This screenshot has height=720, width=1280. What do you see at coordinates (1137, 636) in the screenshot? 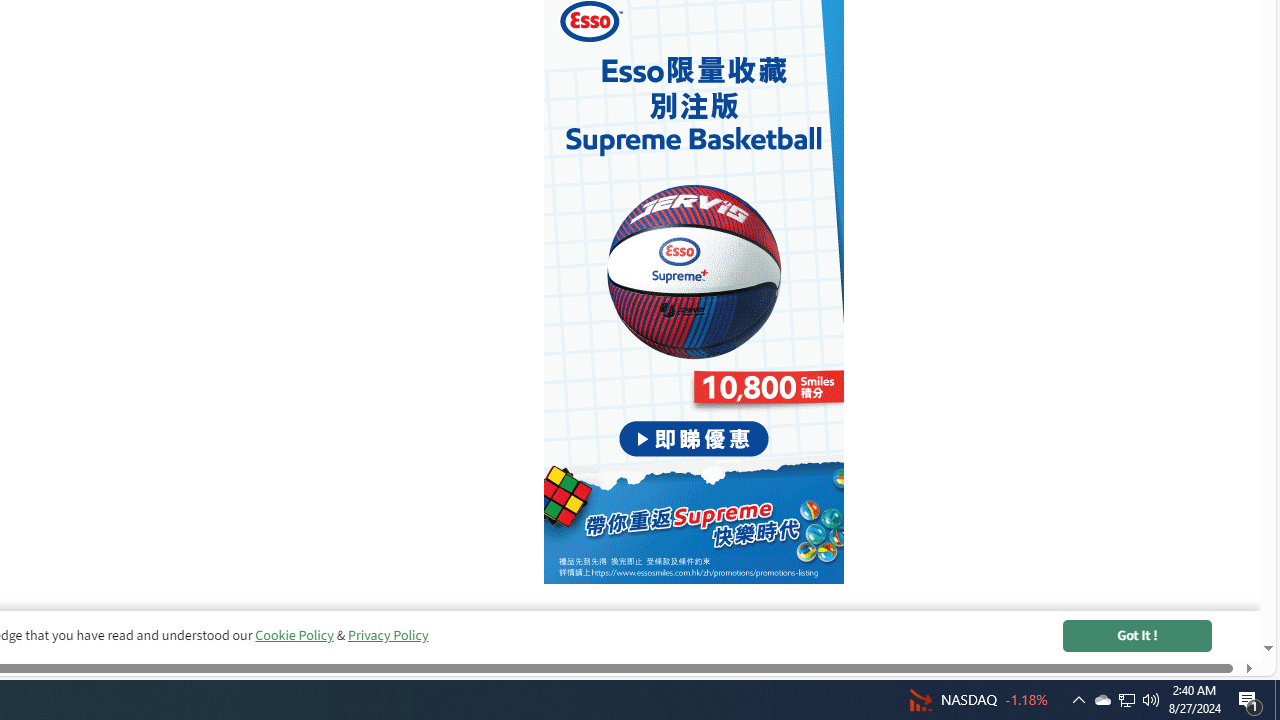
I see `Got It !` at bounding box center [1137, 636].